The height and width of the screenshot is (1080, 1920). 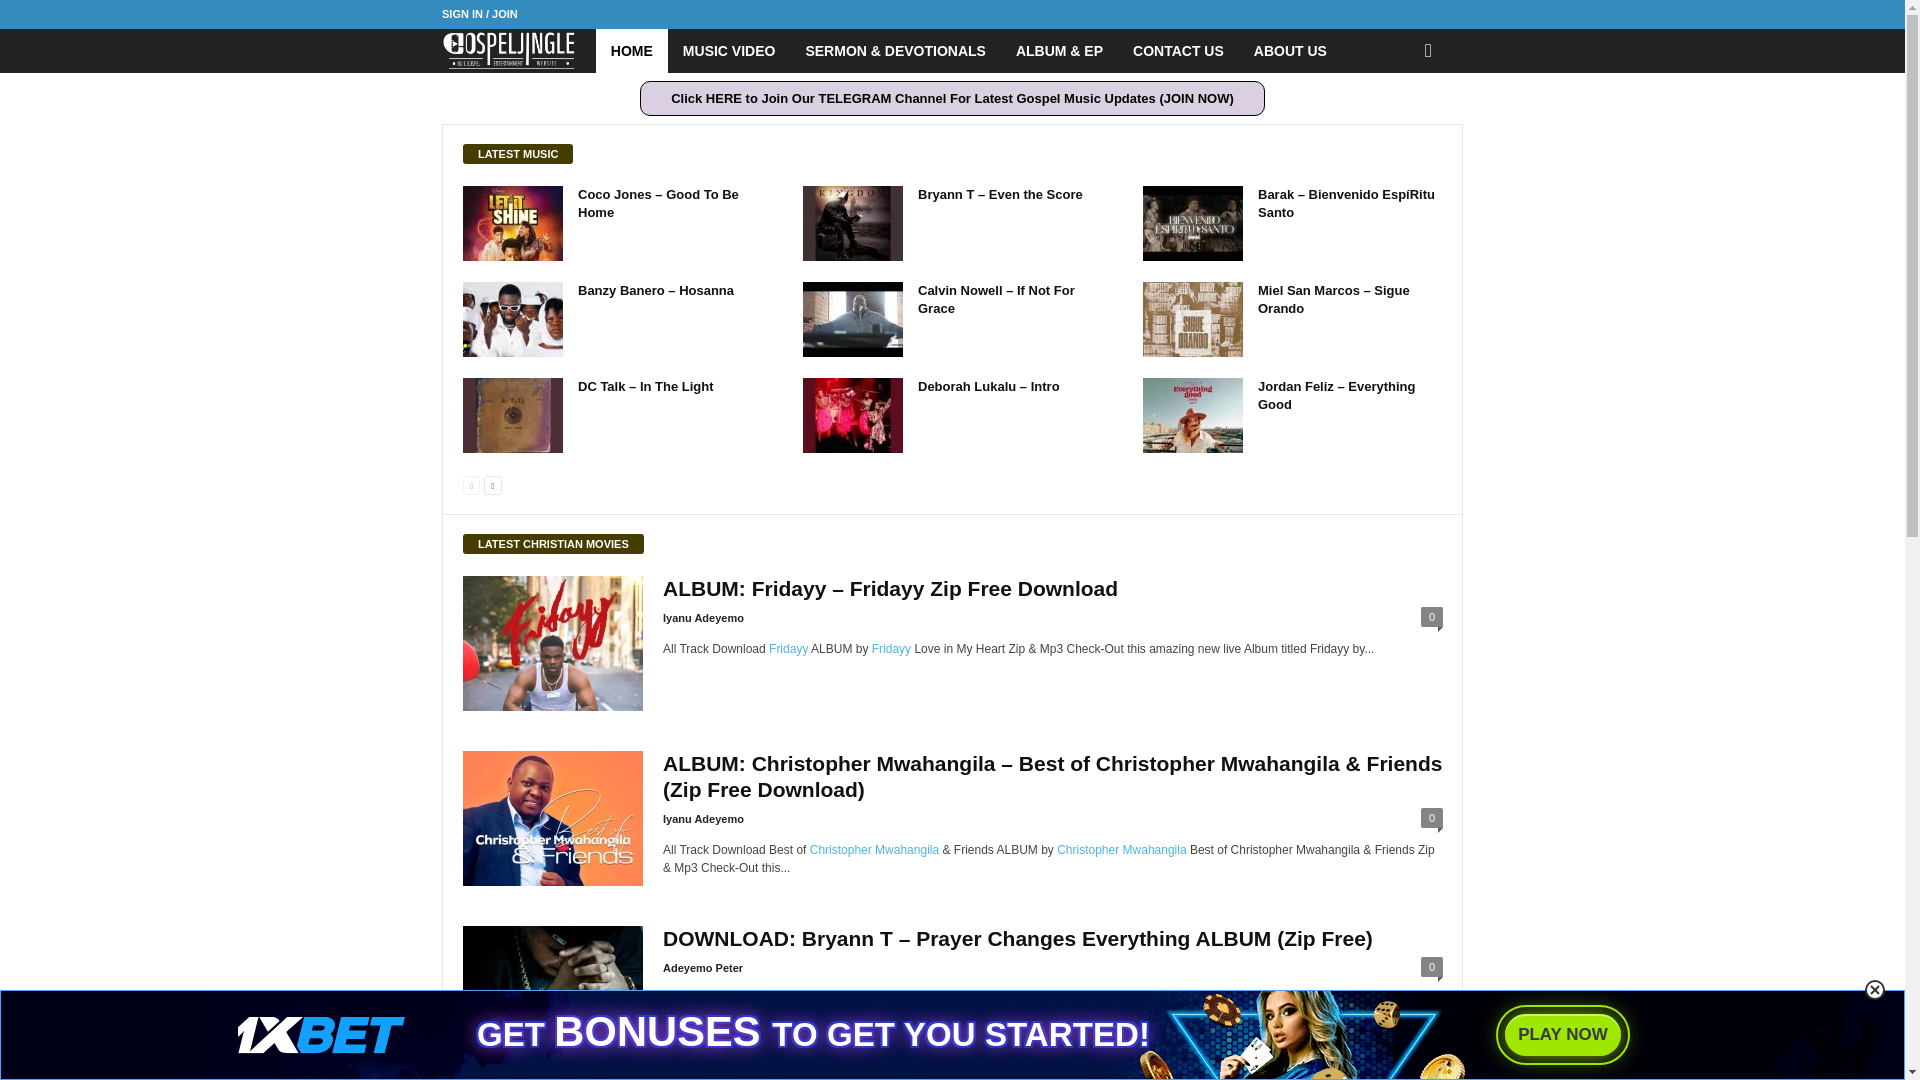 I want to click on ABOUT US, so click(x=1290, y=51).